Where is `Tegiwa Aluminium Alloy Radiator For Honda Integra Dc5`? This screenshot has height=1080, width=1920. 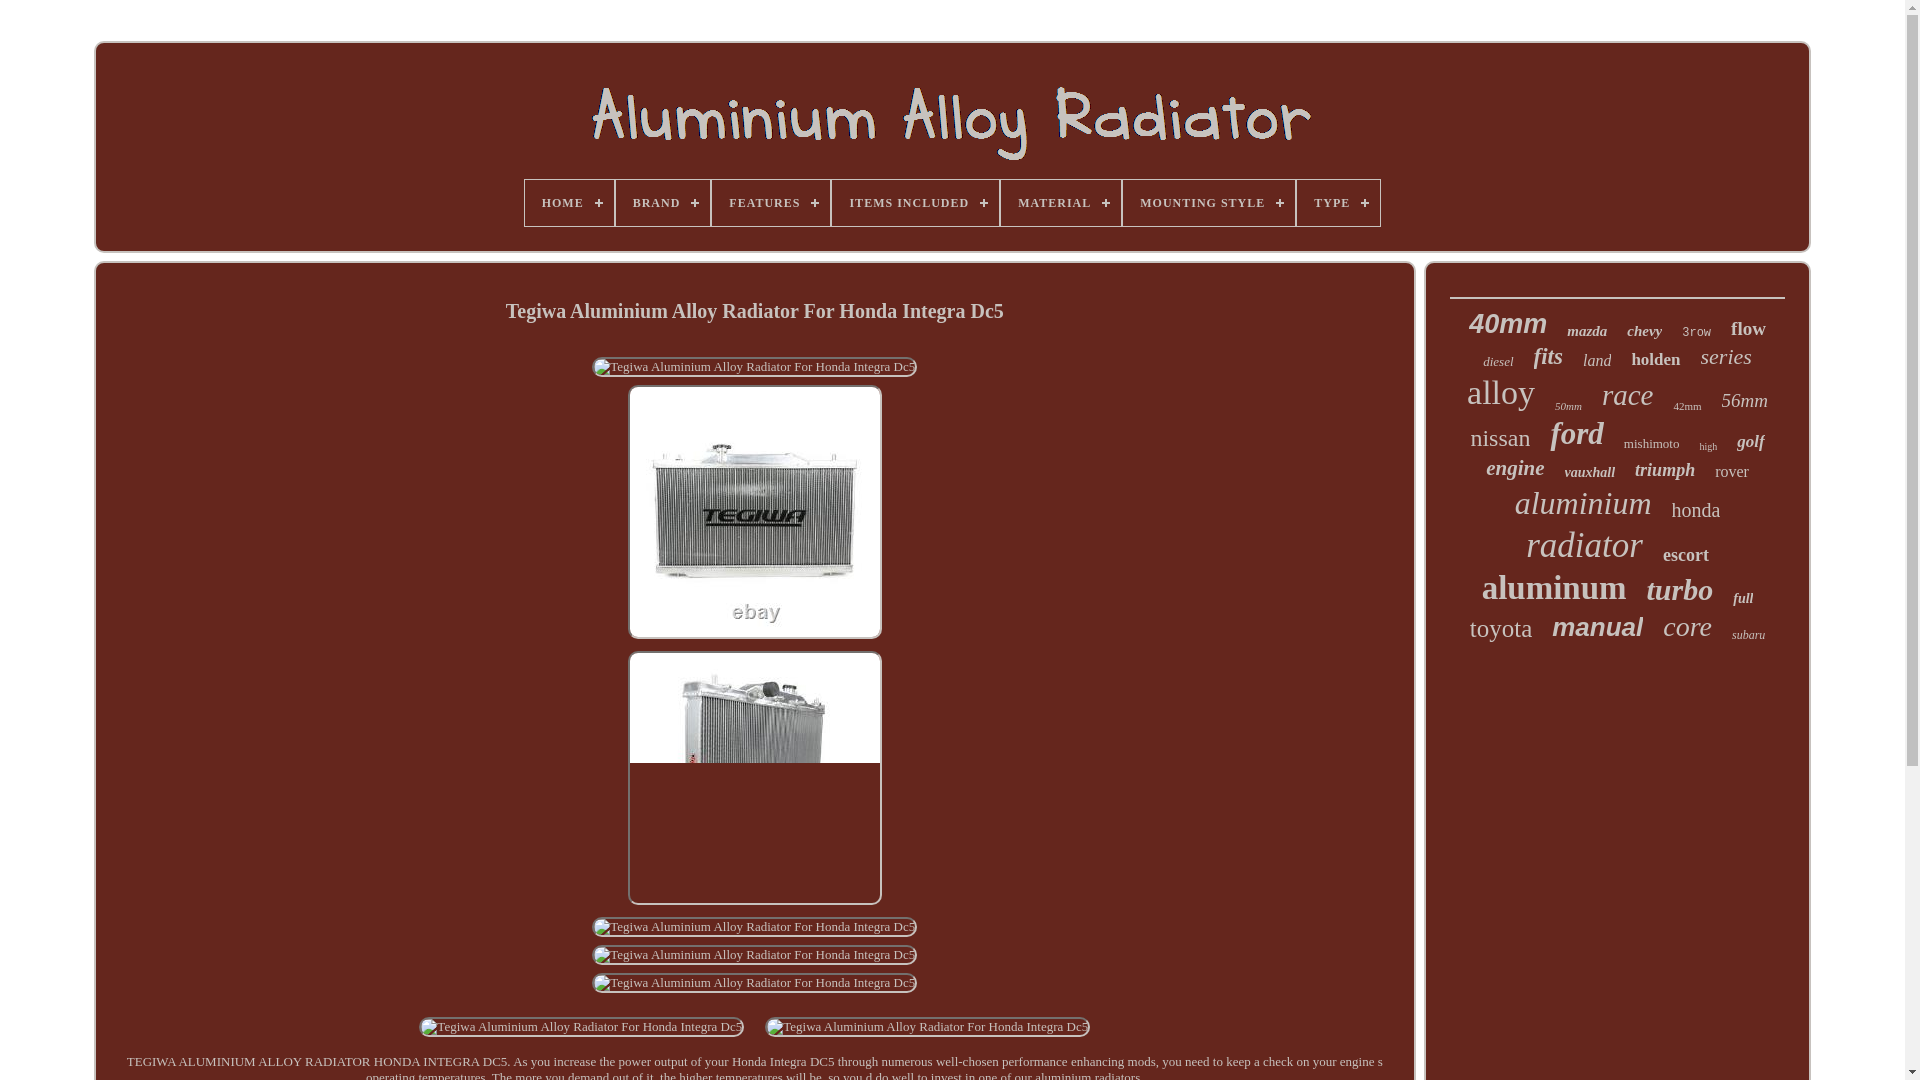
Tegiwa Aluminium Alloy Radiator For Honda Integra Dc5 is located at coordinates (754, 512).